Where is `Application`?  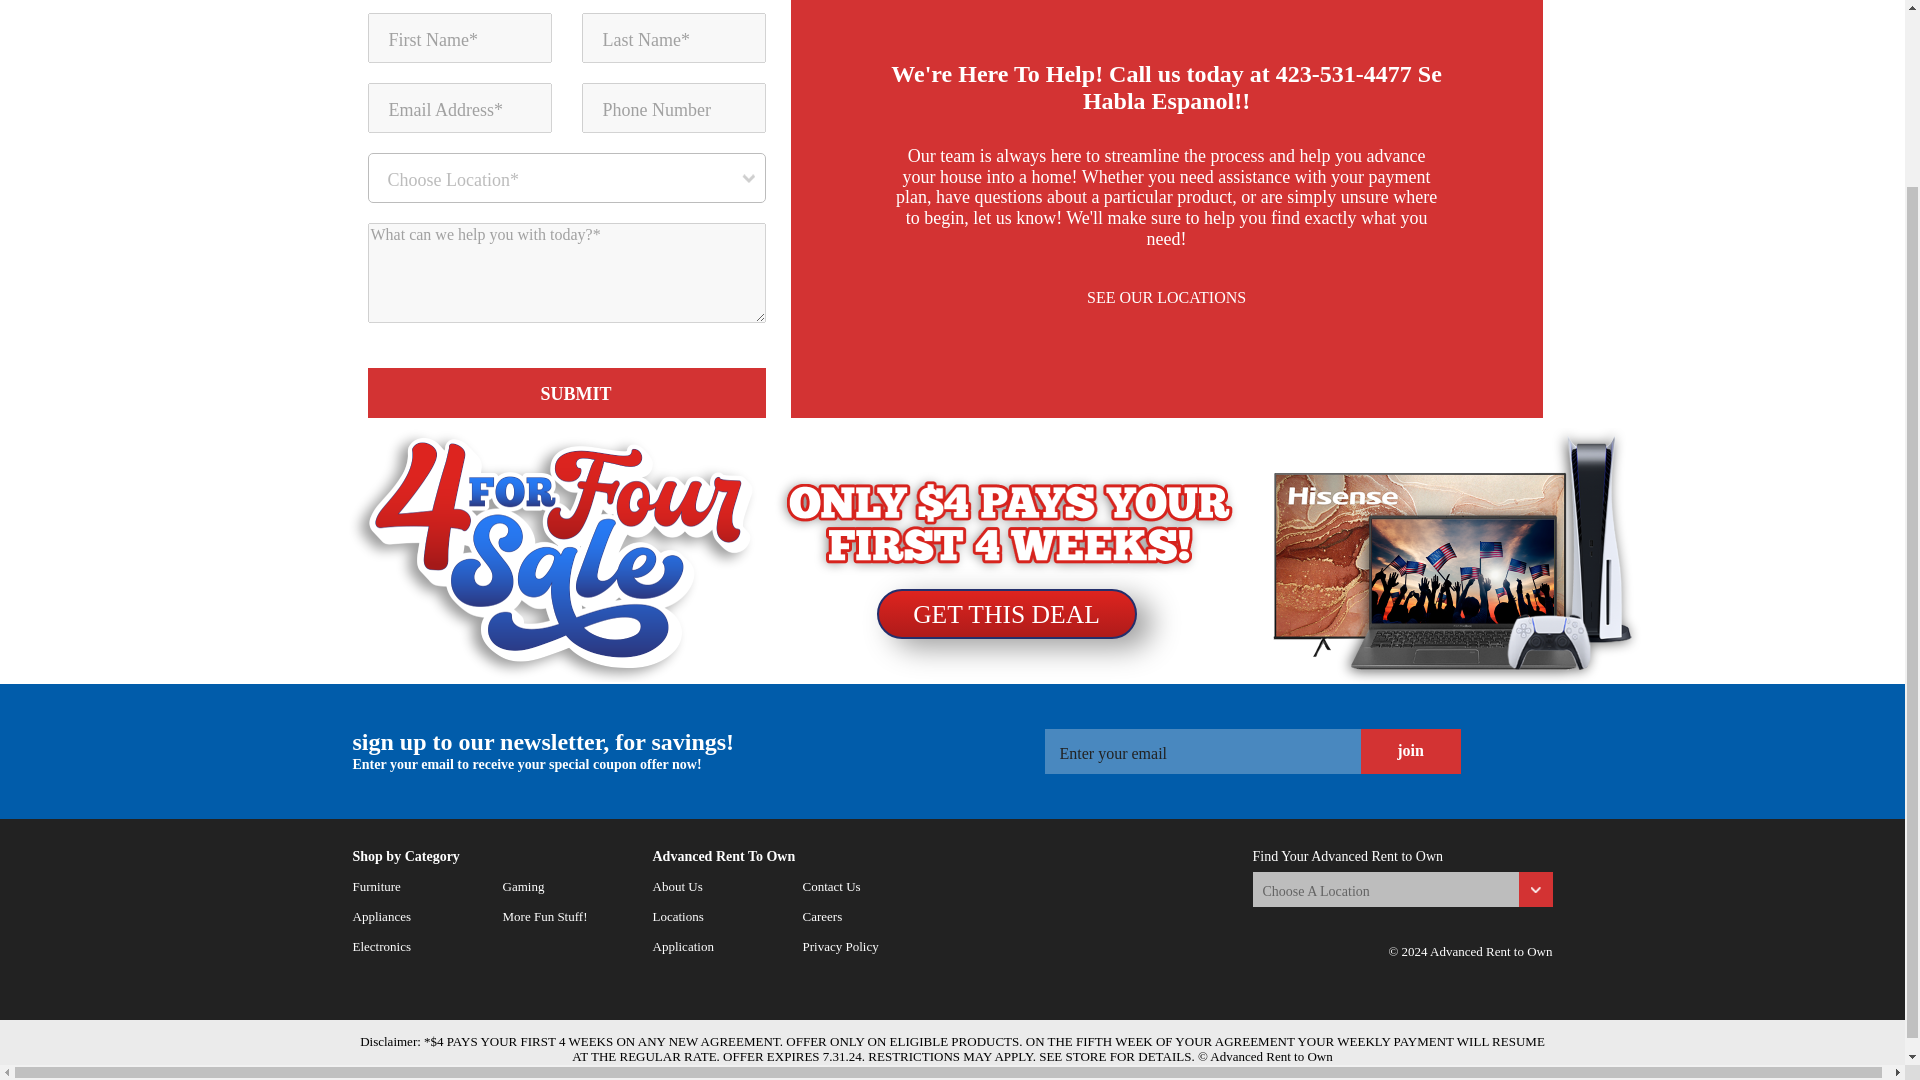
Application is located at coordinates (682, 939).